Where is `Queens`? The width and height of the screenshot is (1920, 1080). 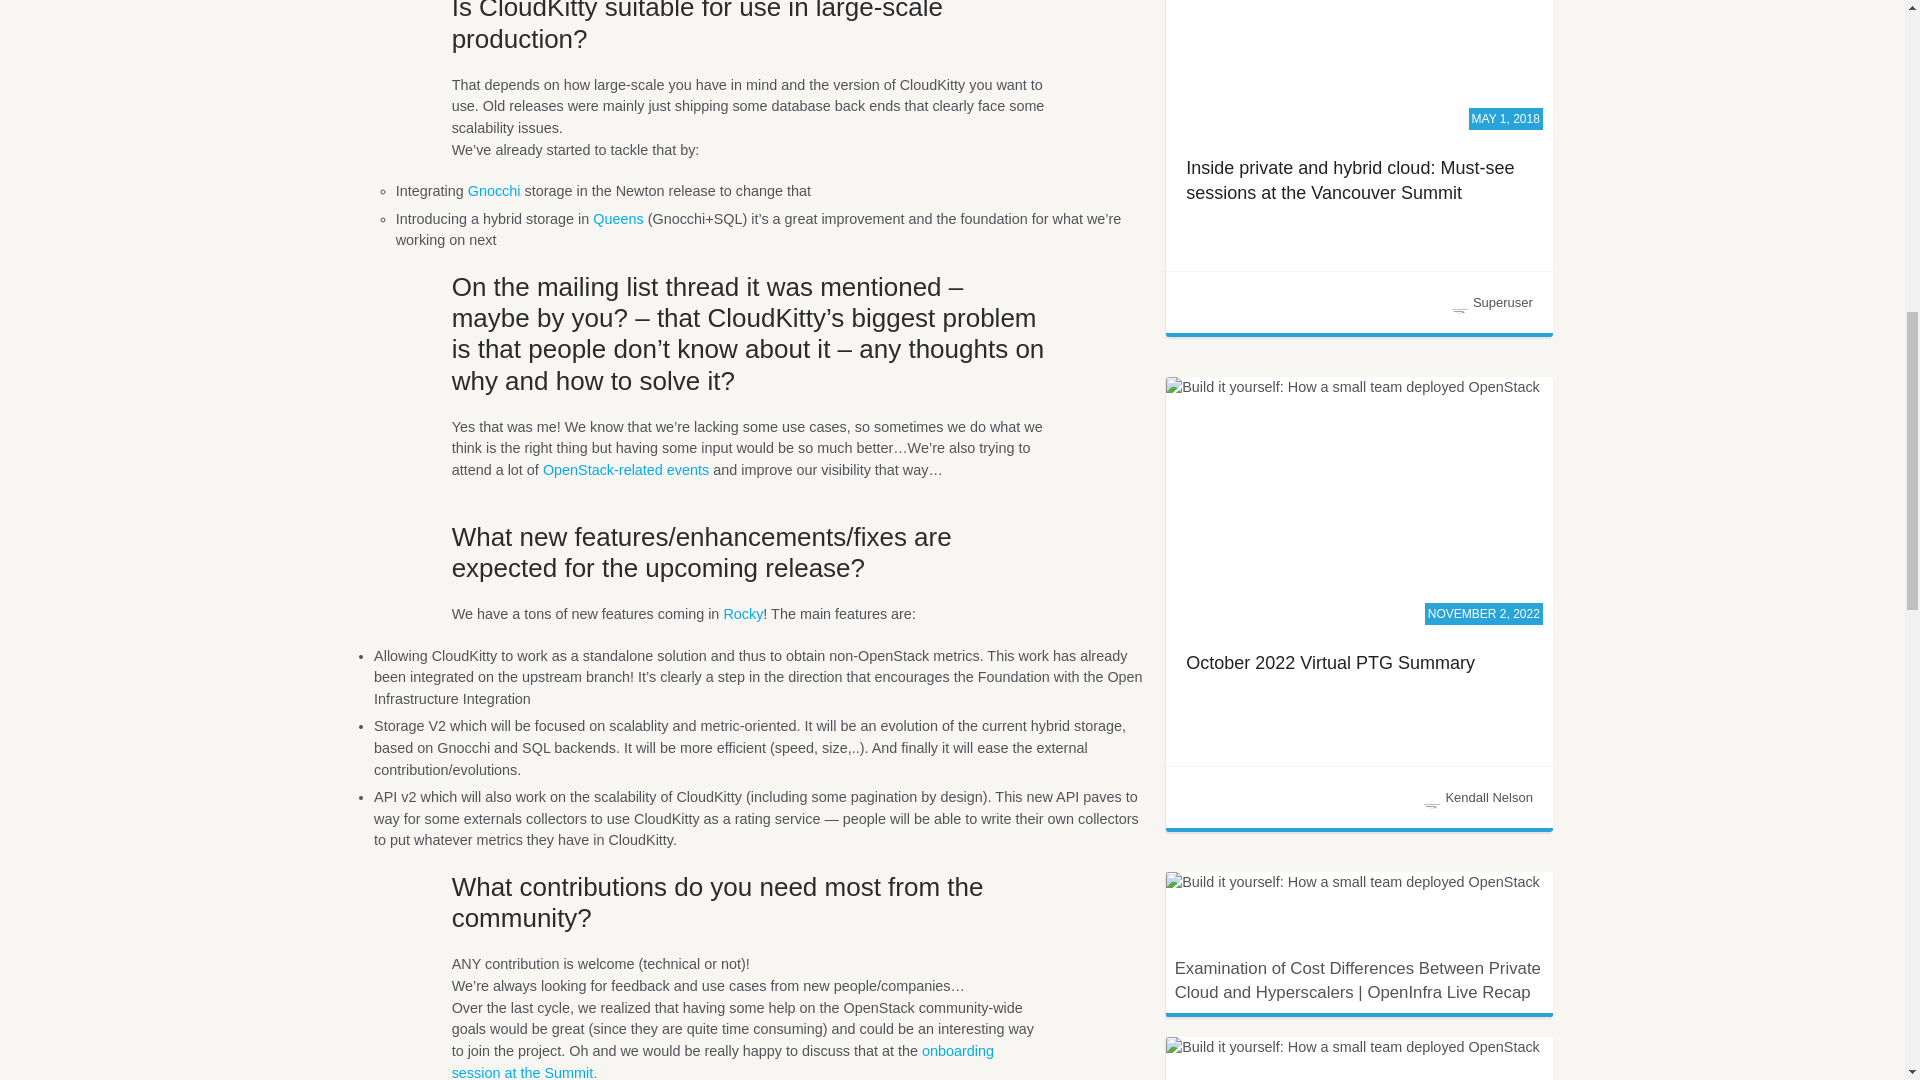 Queens is located at coordinates (618, 218).